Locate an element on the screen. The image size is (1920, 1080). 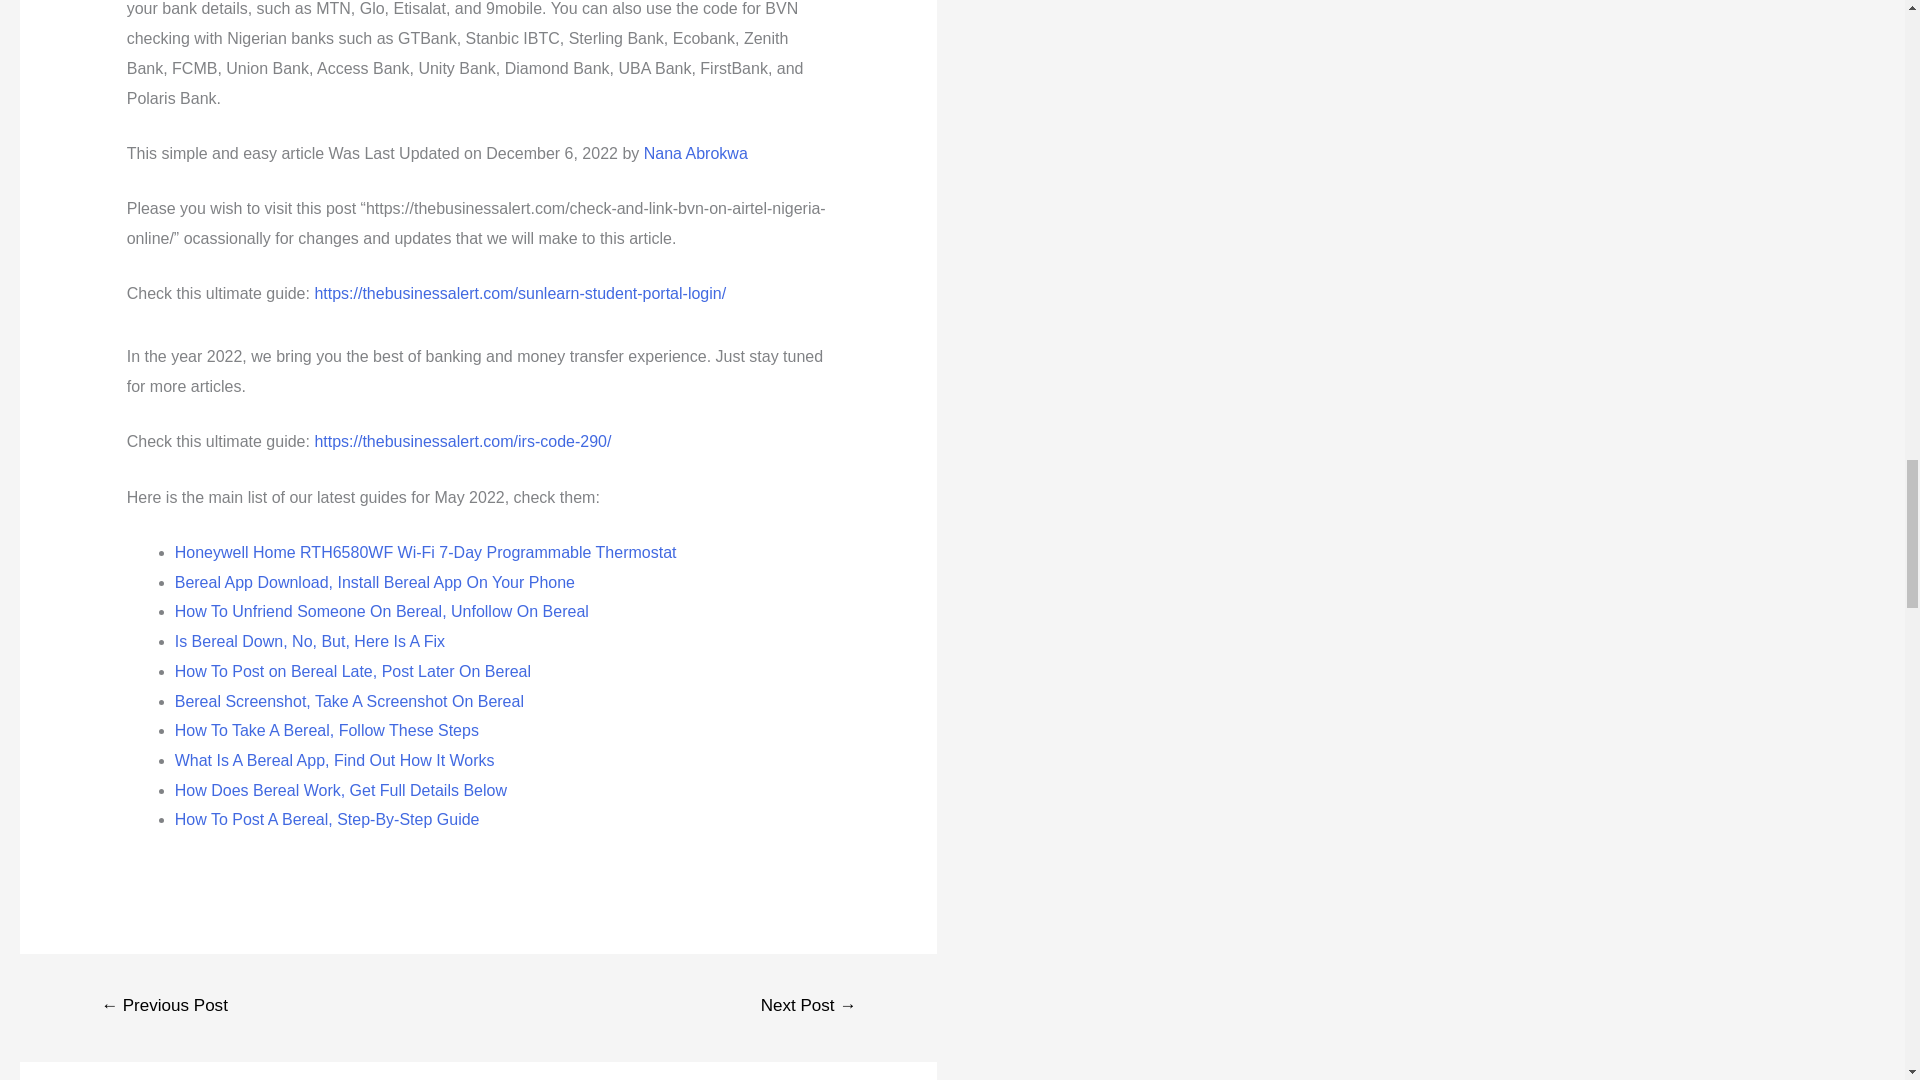
How To Post on Bereal Late, Post Later On Bereal is located at coordinates (352, 672).